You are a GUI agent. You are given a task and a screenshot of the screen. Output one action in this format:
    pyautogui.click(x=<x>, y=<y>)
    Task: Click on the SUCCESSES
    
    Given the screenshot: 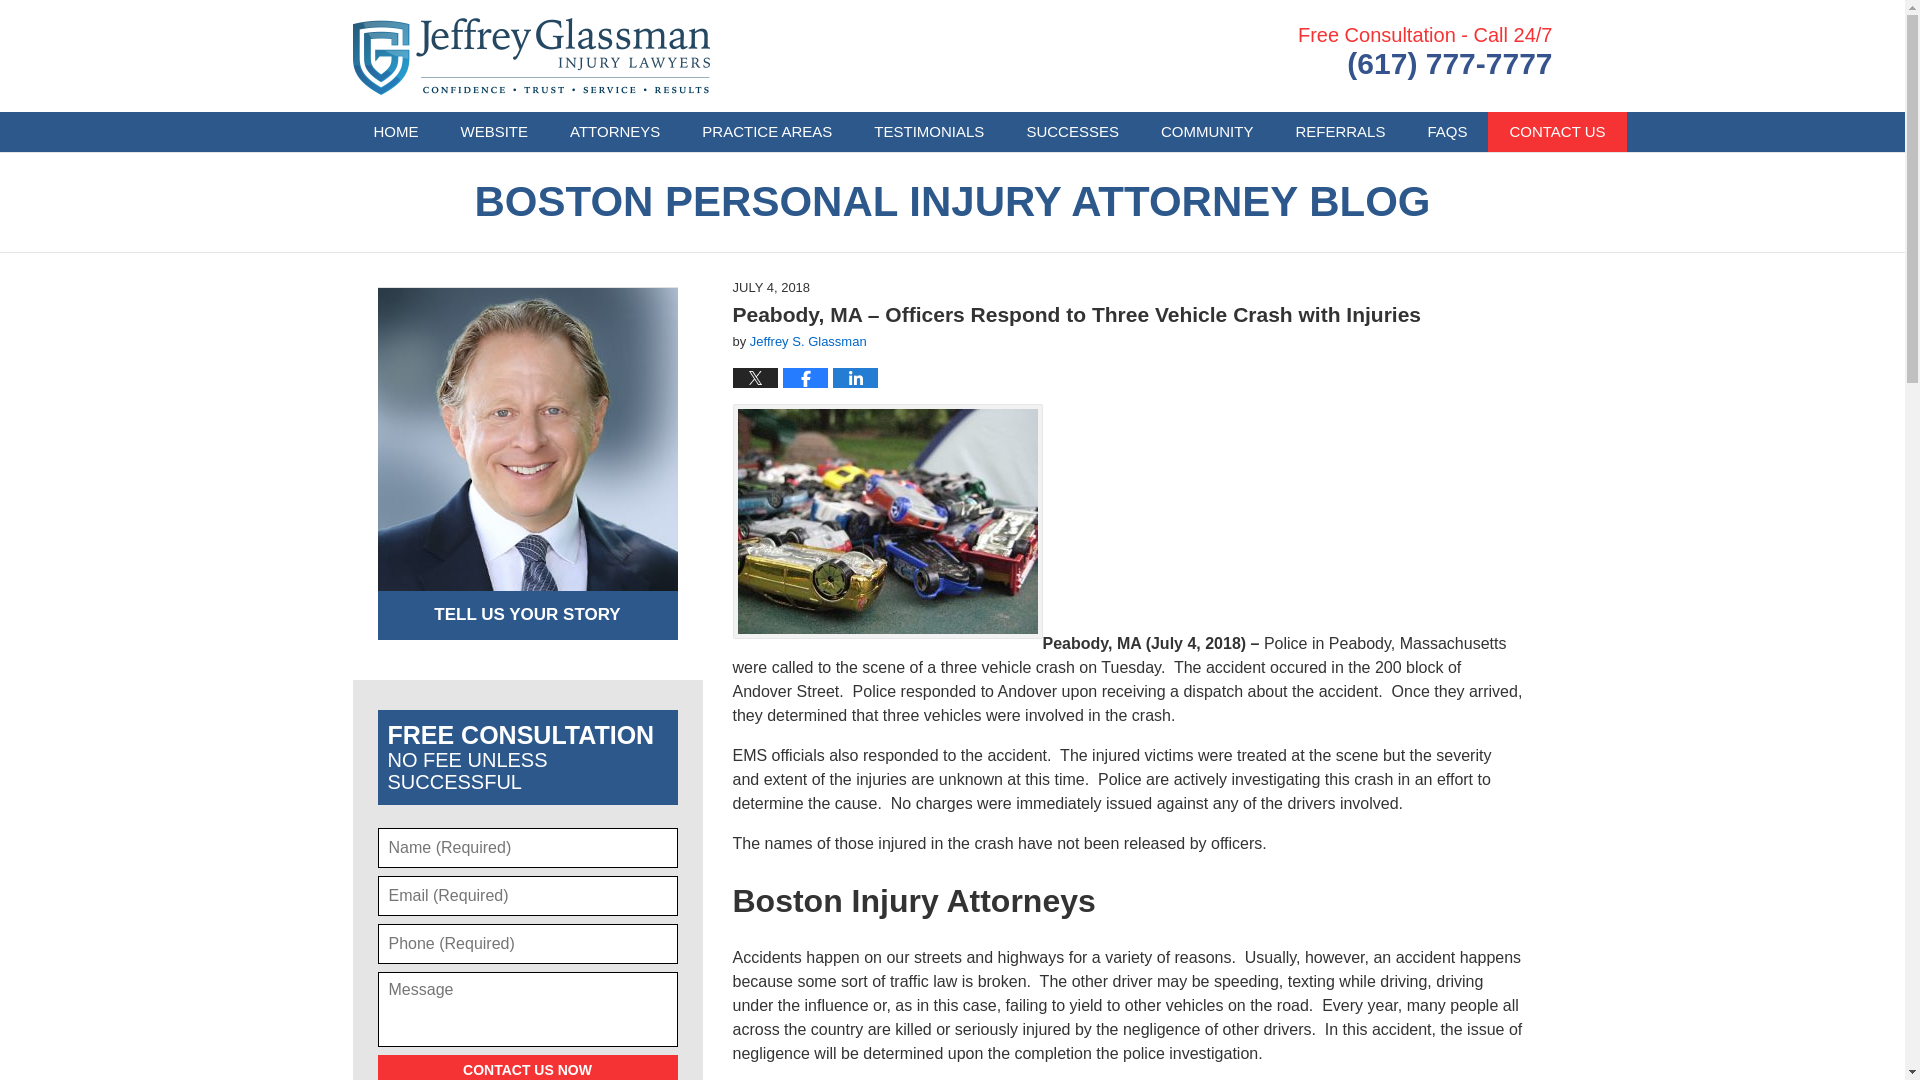 What is the action you would take?
    pyautogui.click(x=1072, y=132)
    